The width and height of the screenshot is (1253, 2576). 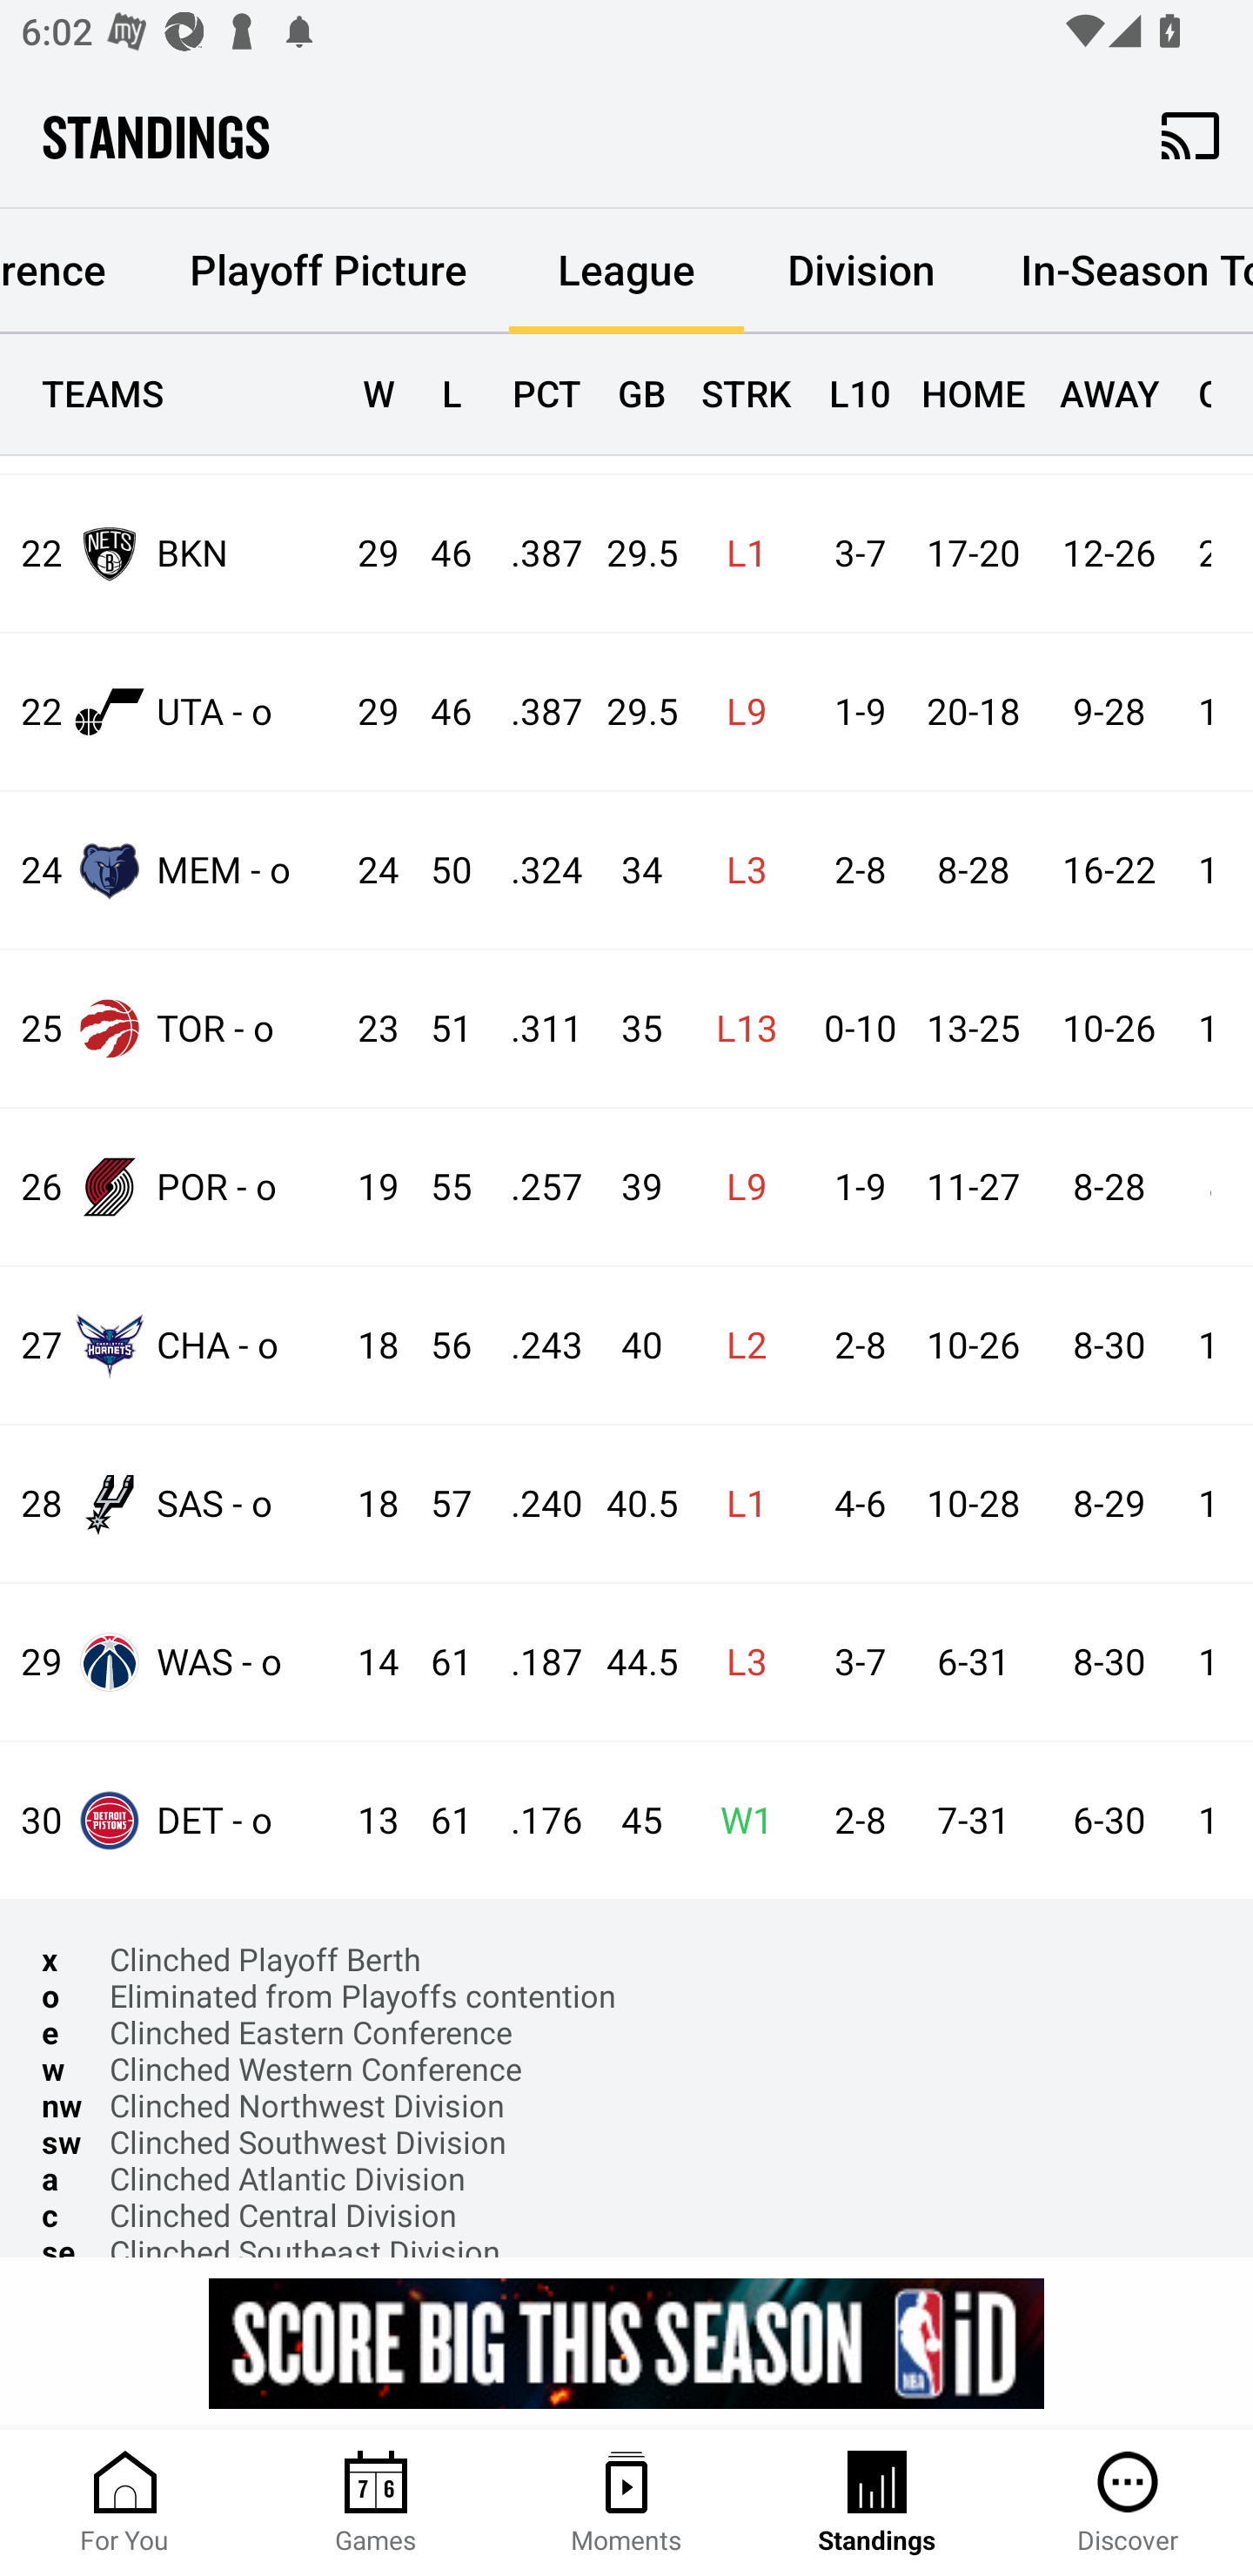 I want to click on .311, so click(x=532, y=1029).